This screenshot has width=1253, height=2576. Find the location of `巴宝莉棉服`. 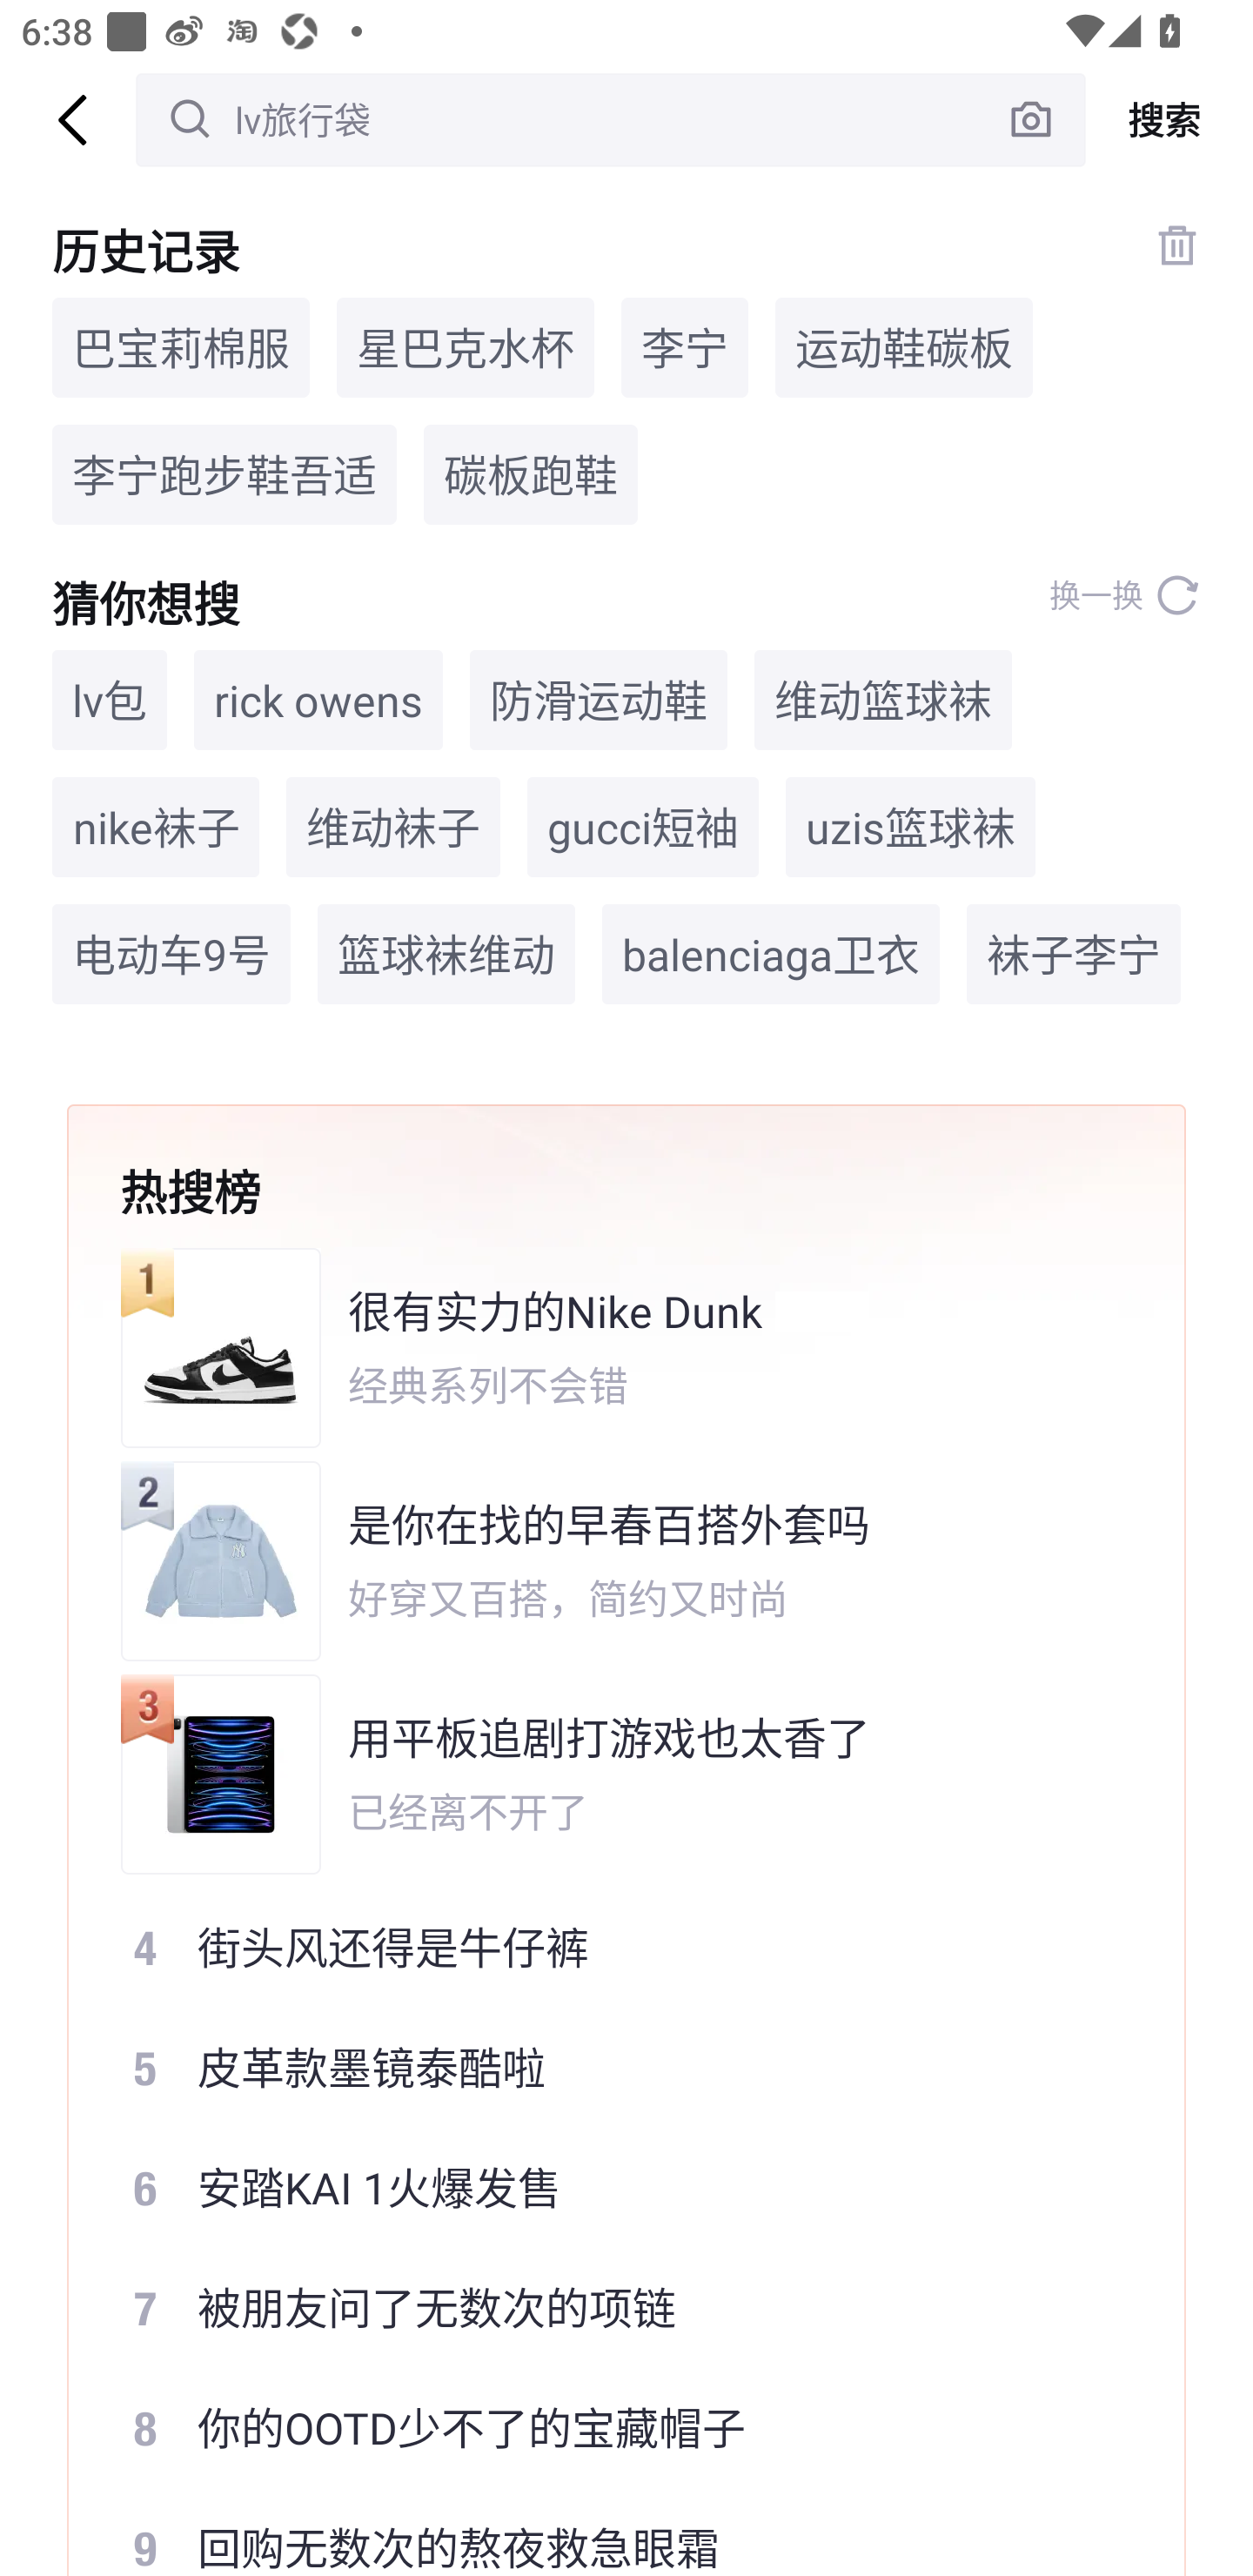

巴宝莉棉服 is located at coordinates (181, 347).